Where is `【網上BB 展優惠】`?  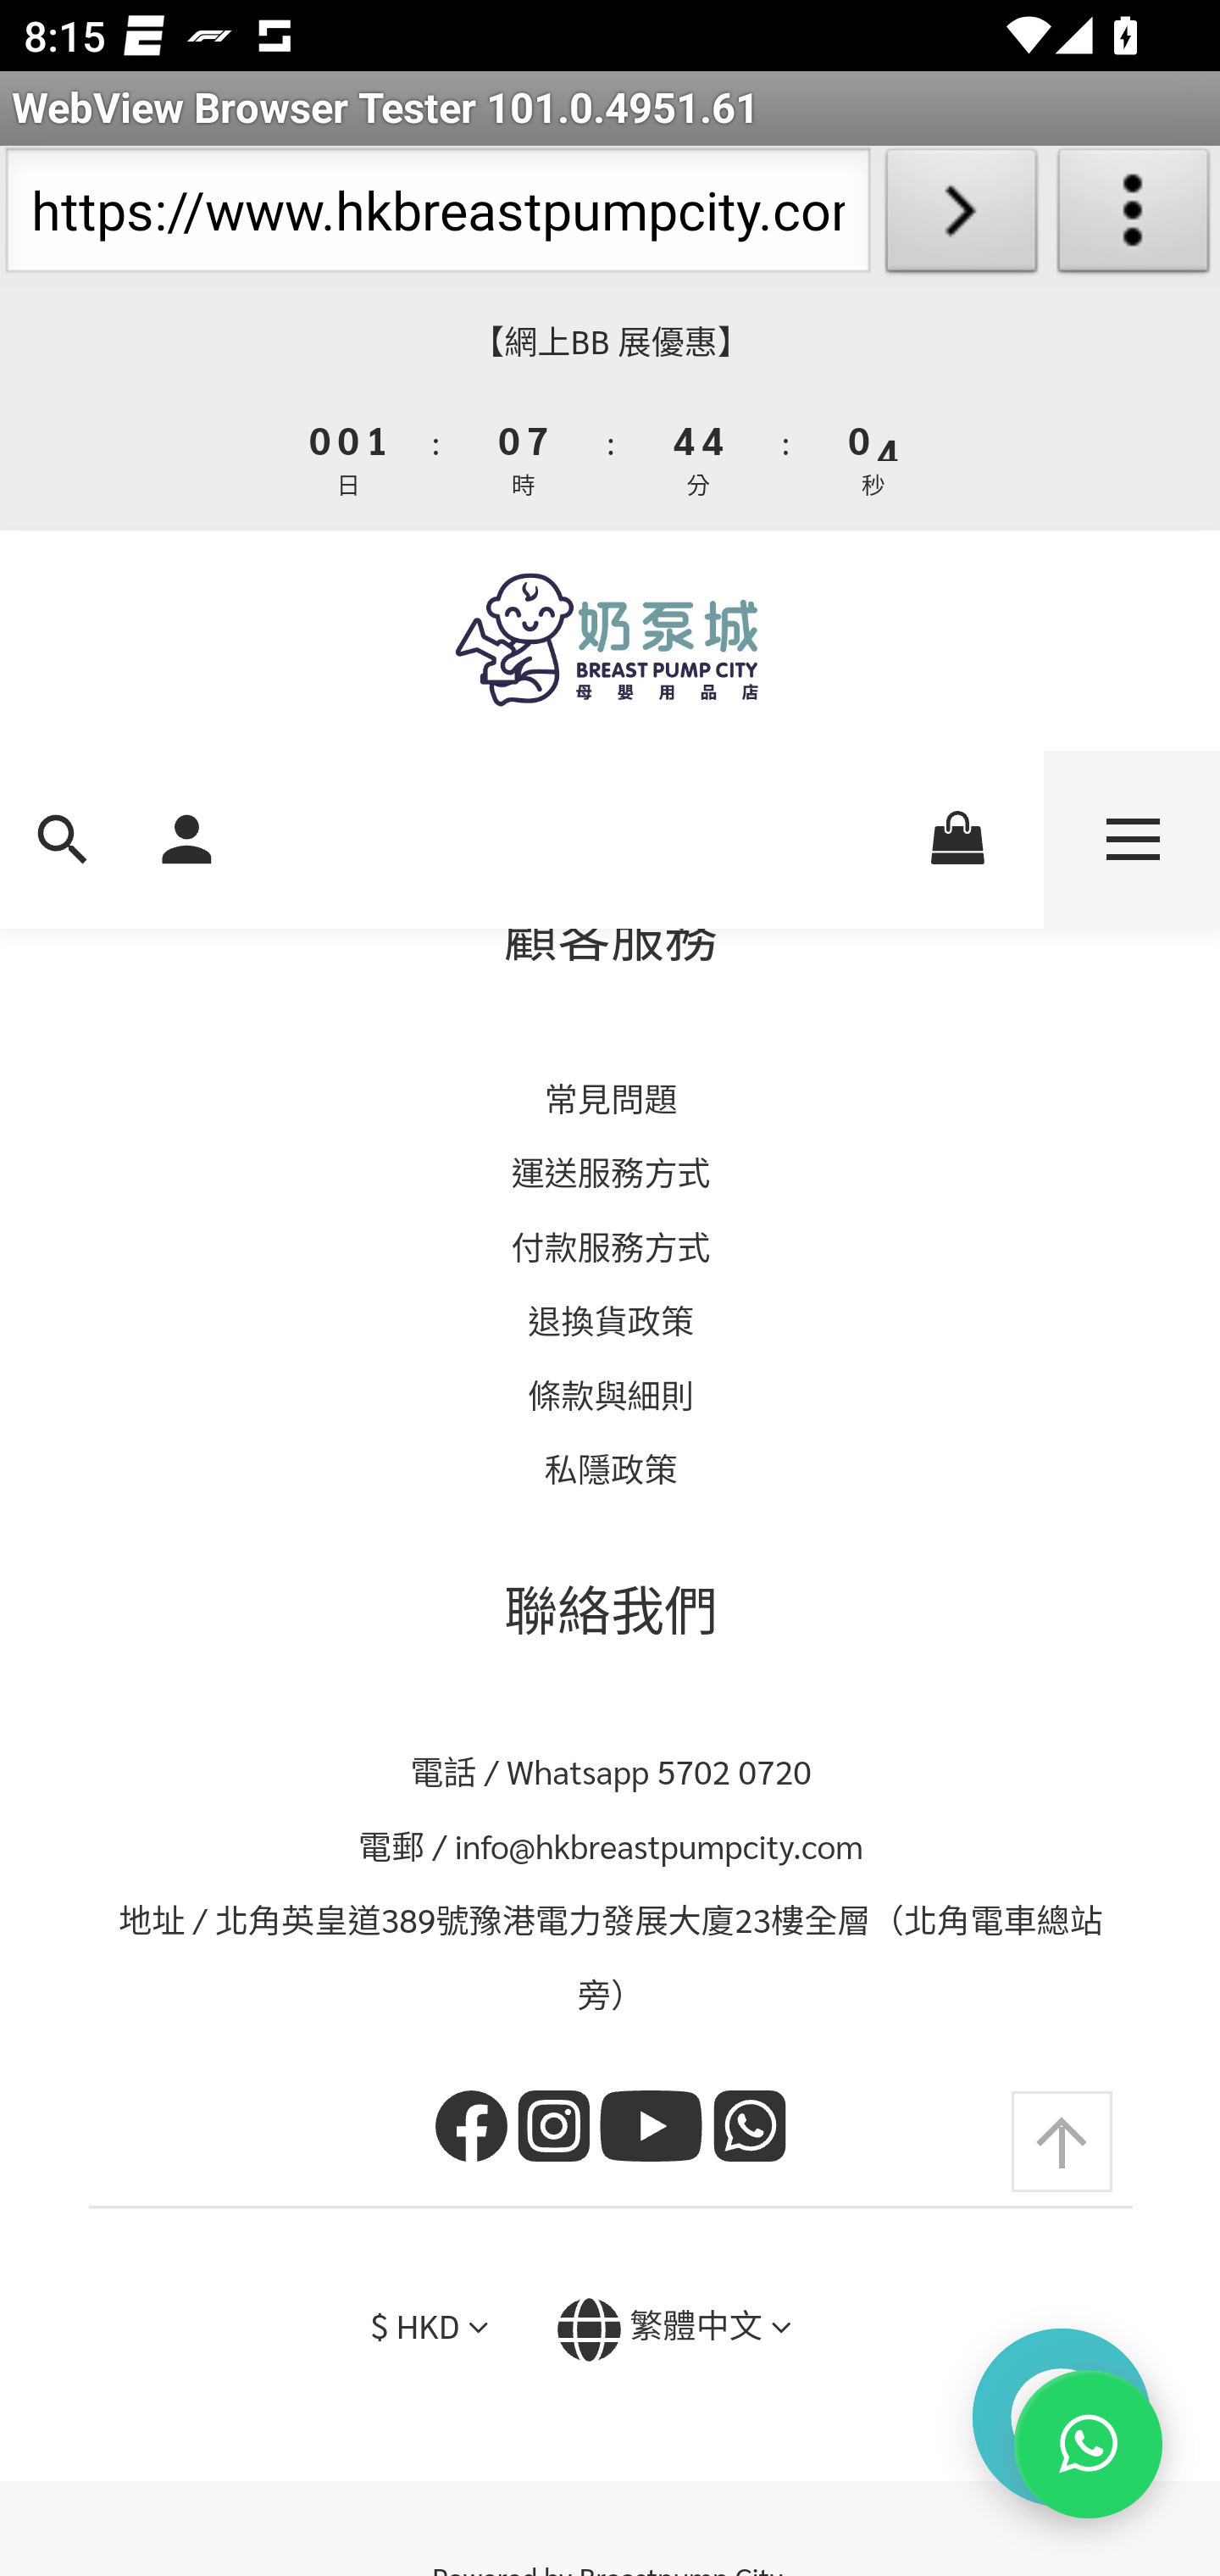
【網上BB 展優惠】 is located at coordinates (610, 342).